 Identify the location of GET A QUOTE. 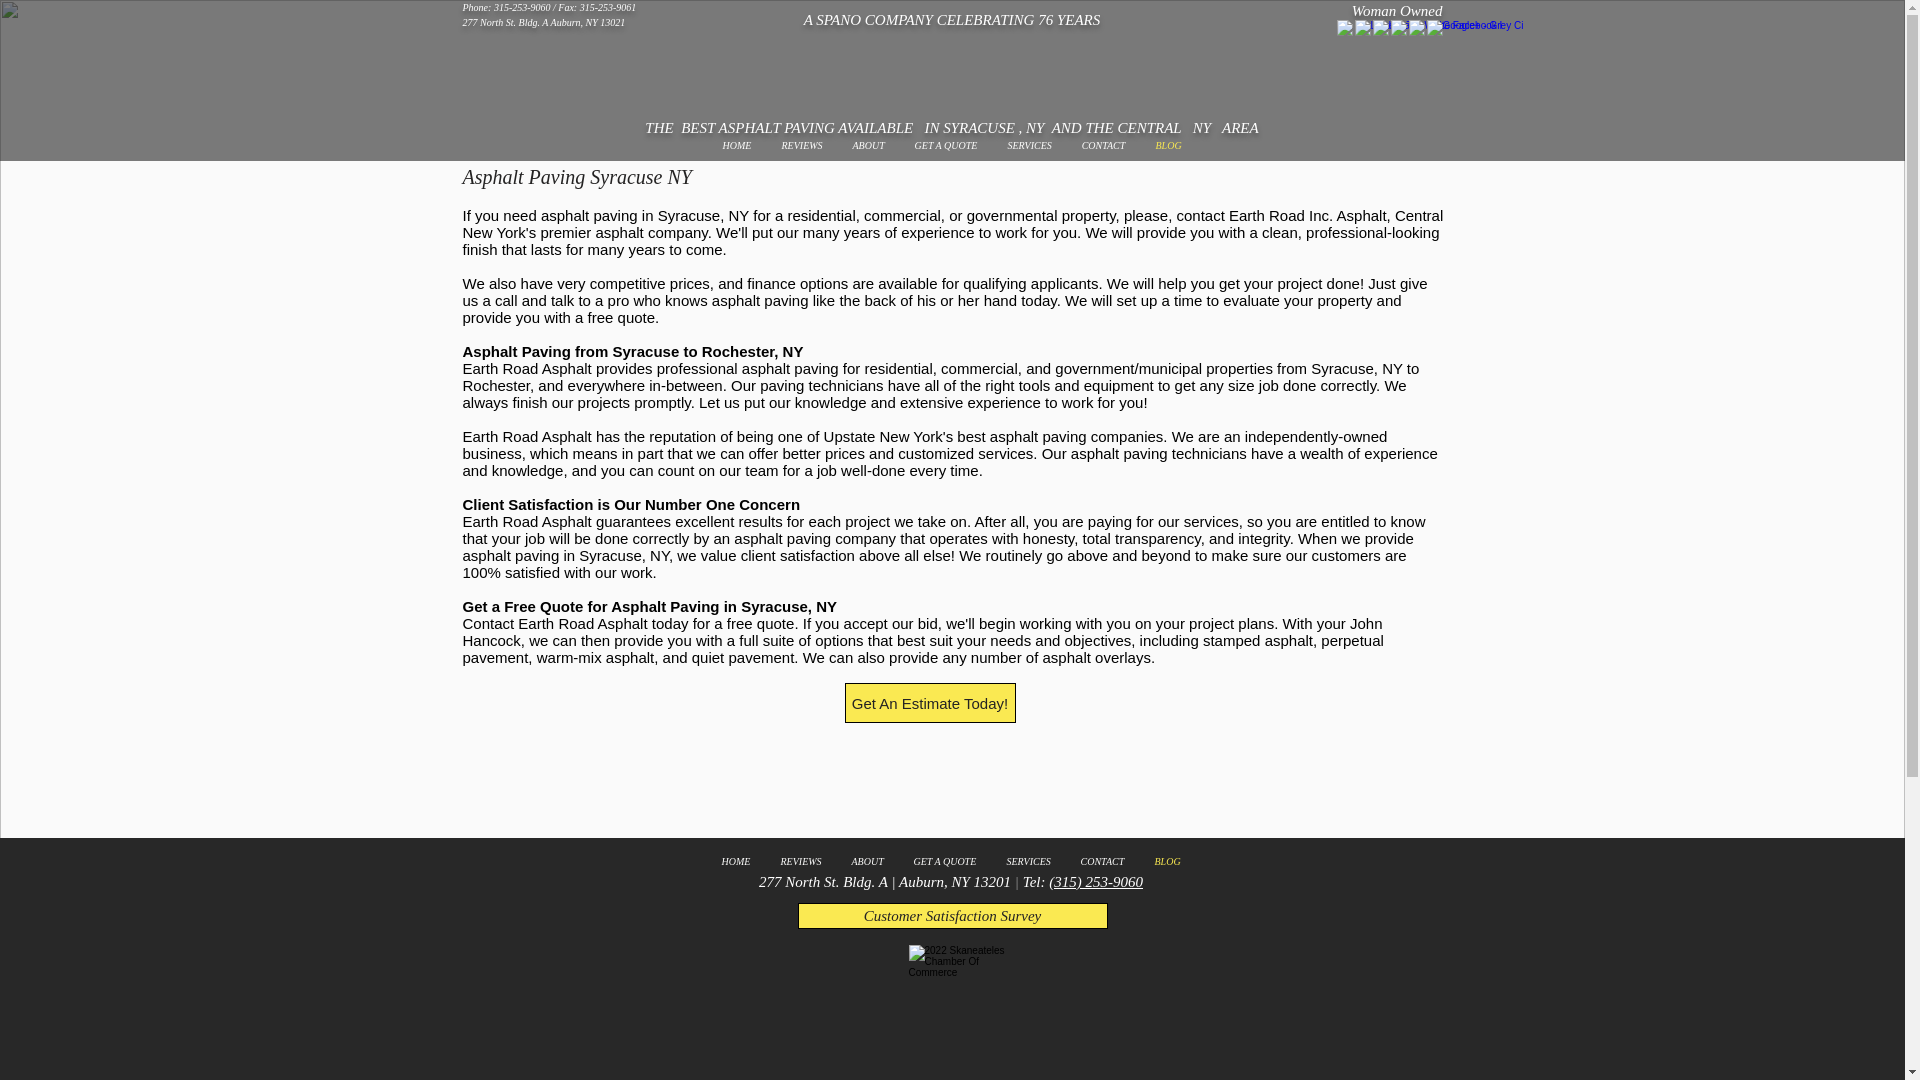
(946, 146).